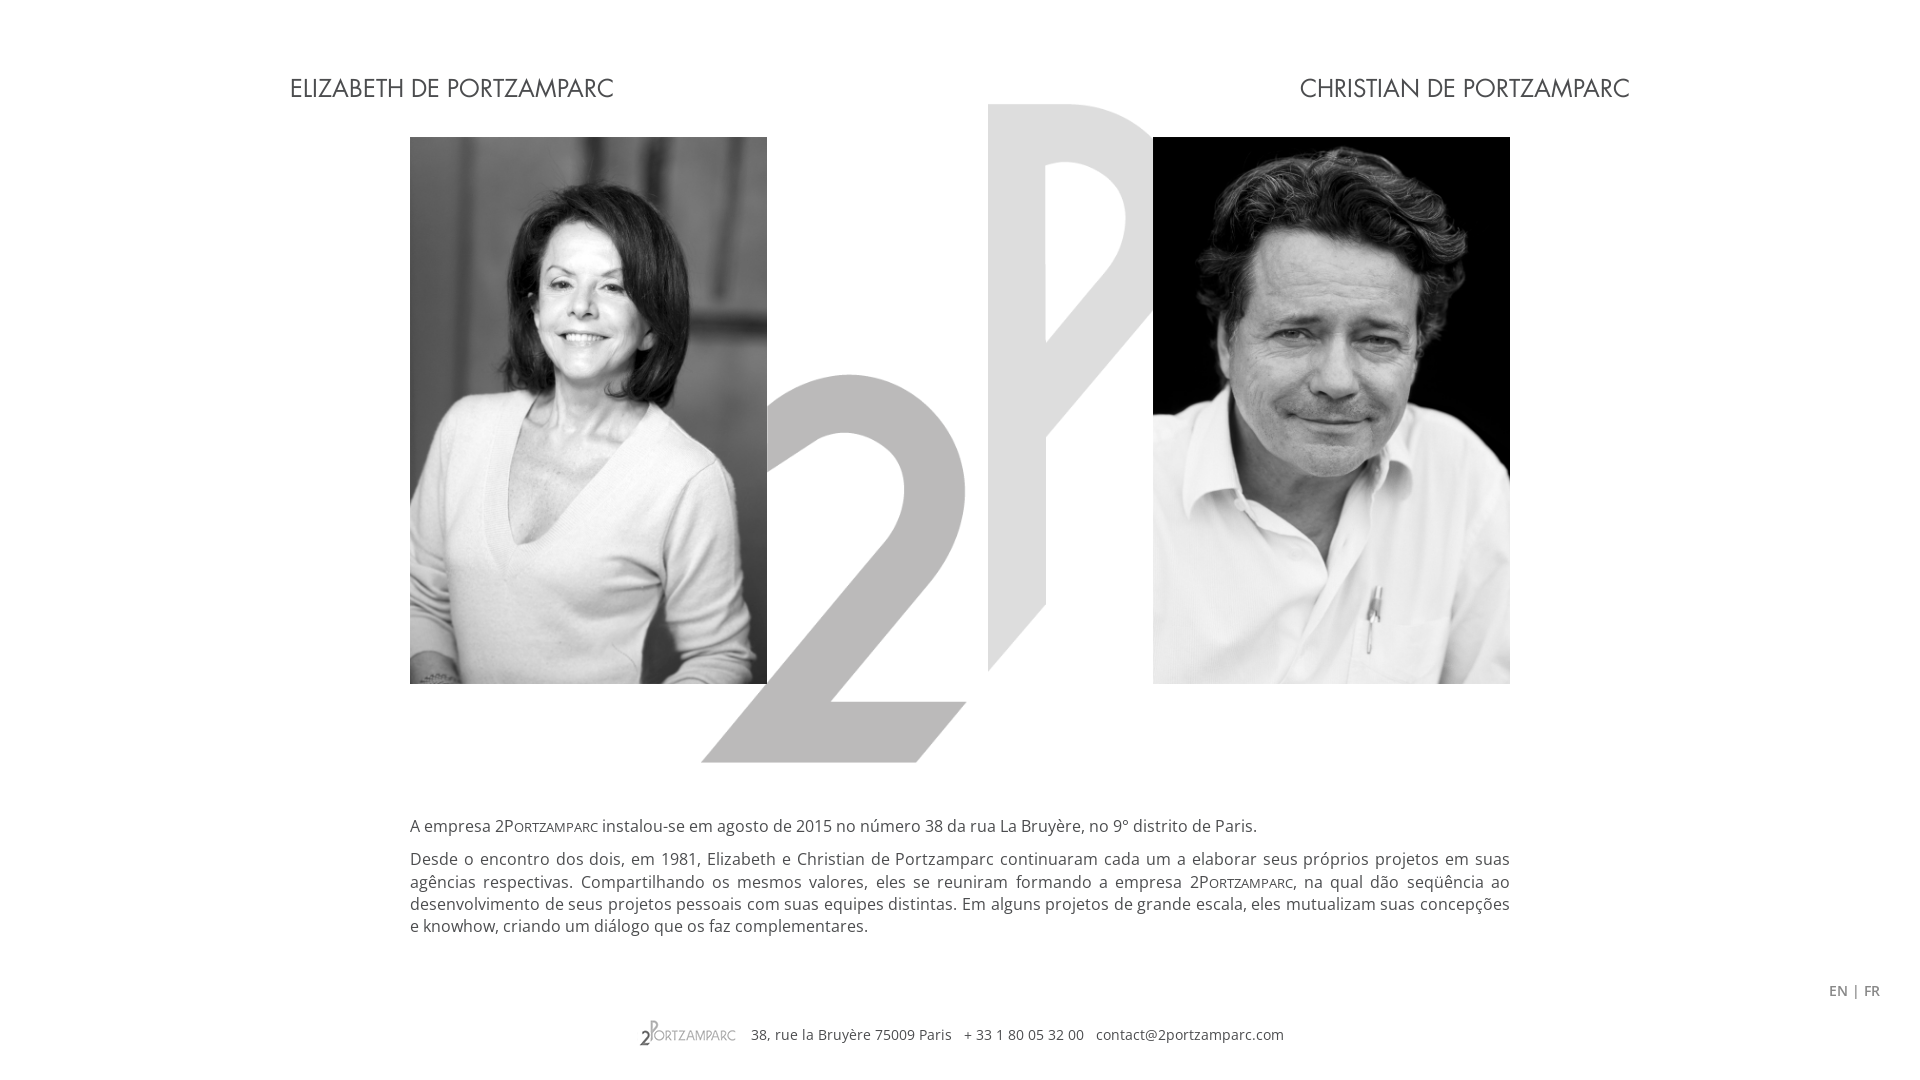 The height and width of the screenshot is (1080, 1920). Describe the element at coordinates (588, 410) in the screenshot. I see `ELIZABETH DE PORTZAMPARC` at that location.